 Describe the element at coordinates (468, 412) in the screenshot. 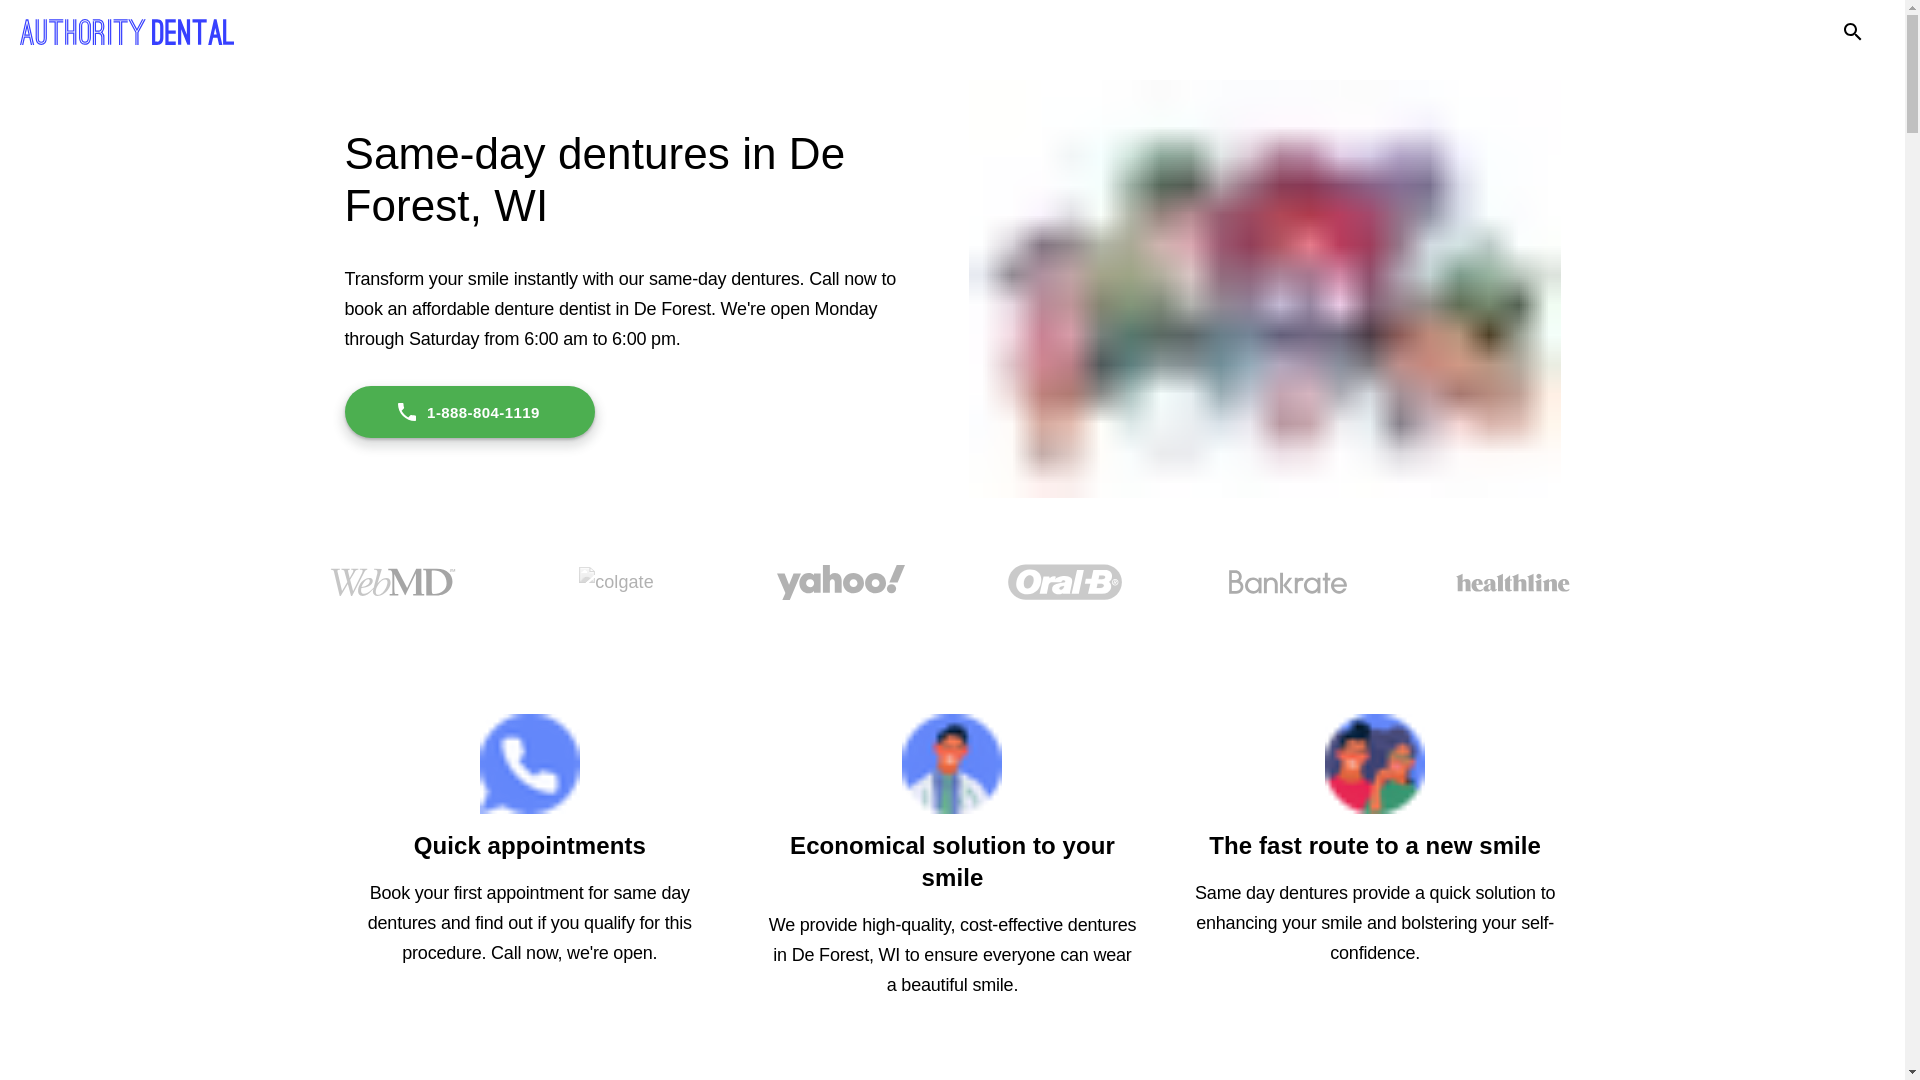

I see `1-888-804-1119` at that location.